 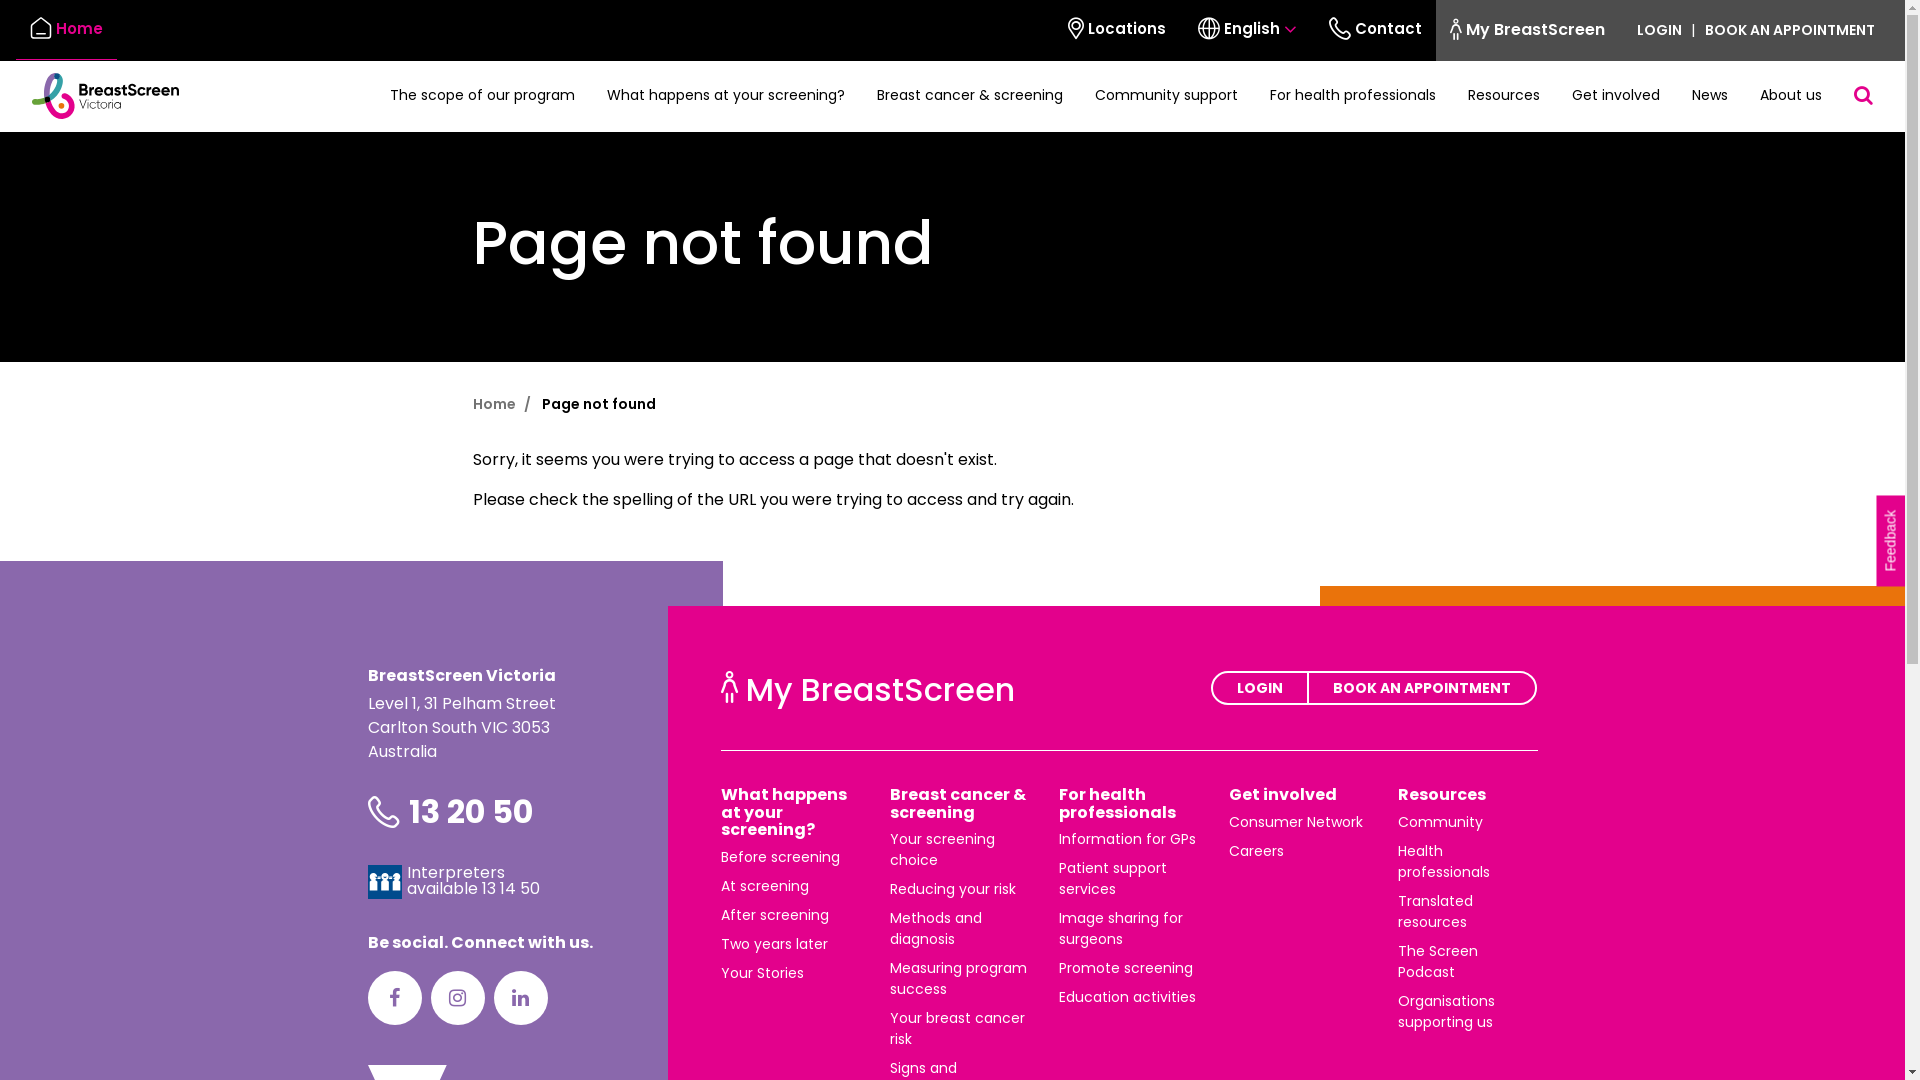 What do you see at coordinates (1117, 30) in the screenshot?
I see `Locations` at bounding box center [1117, 30].